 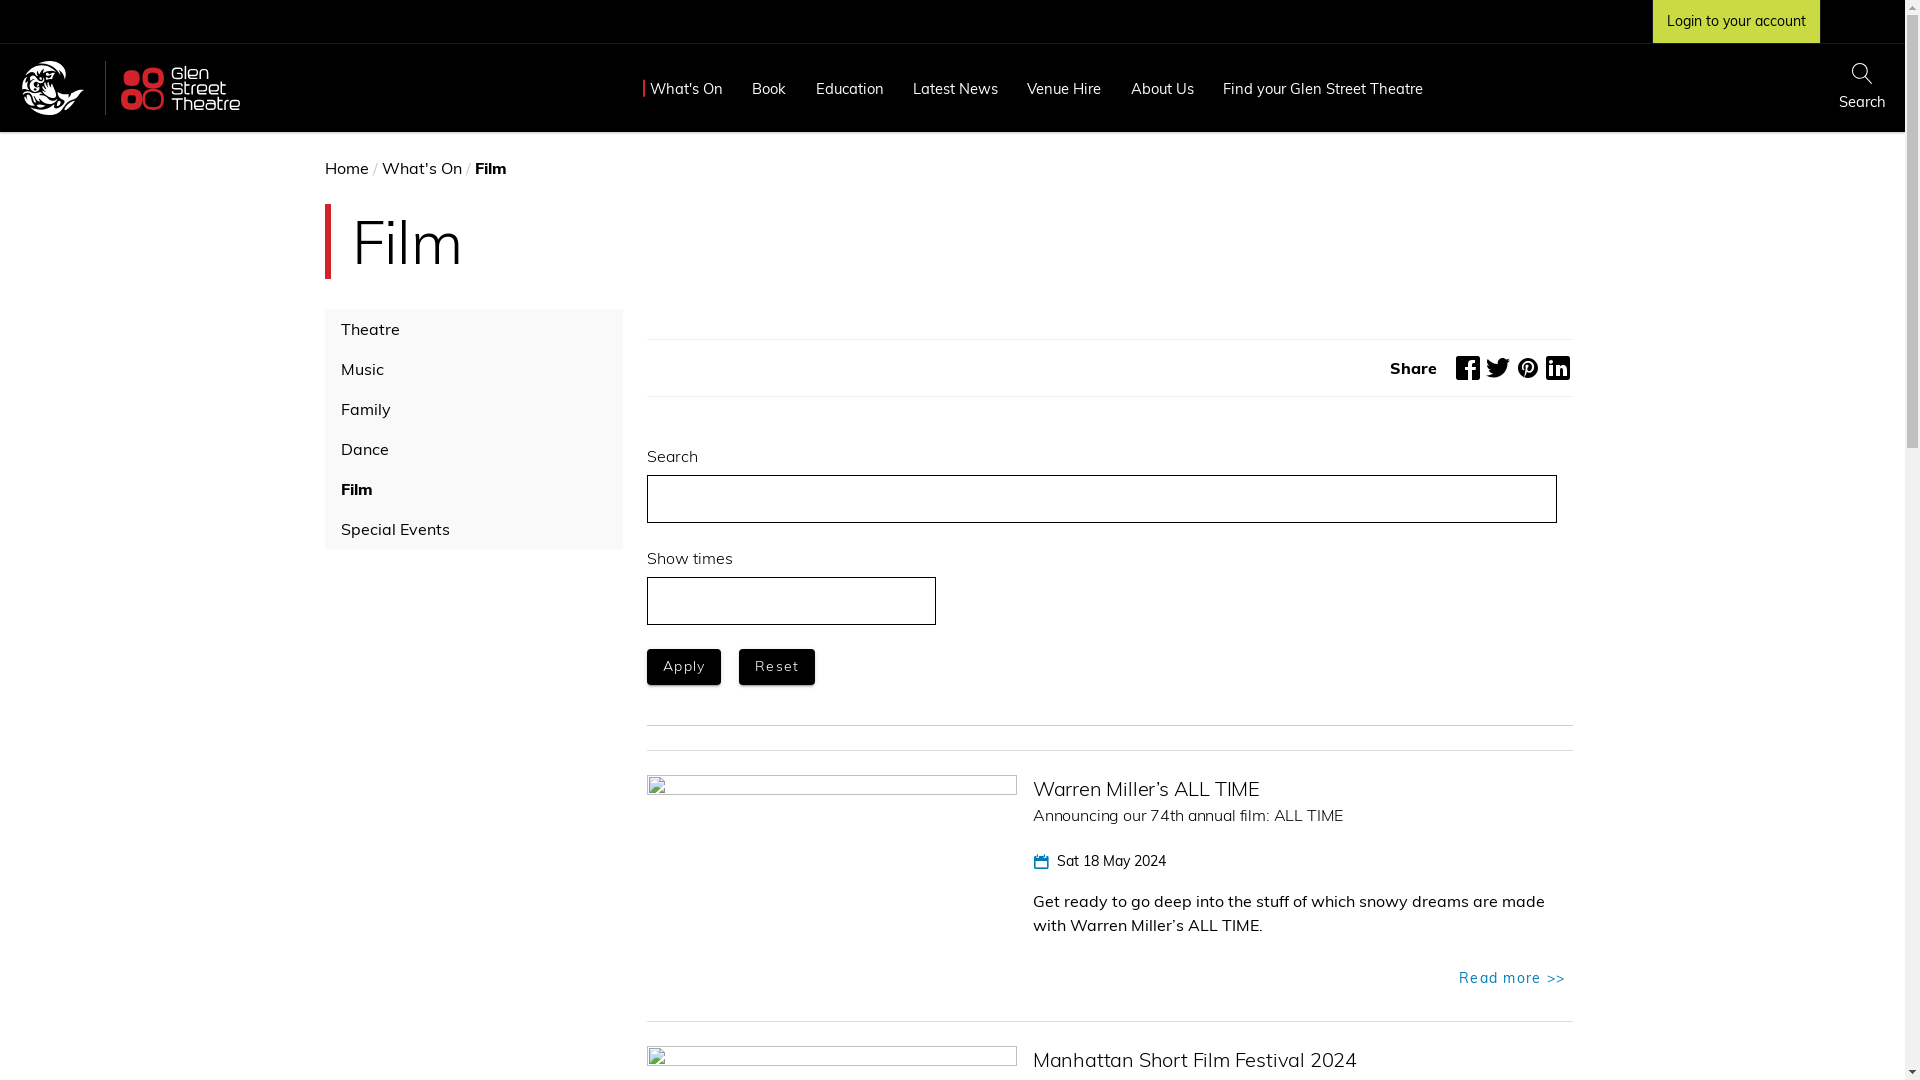 What do you see at coordinates (473, 369) in the screenshot?
I see `Music` at bounding box center [473, 369].